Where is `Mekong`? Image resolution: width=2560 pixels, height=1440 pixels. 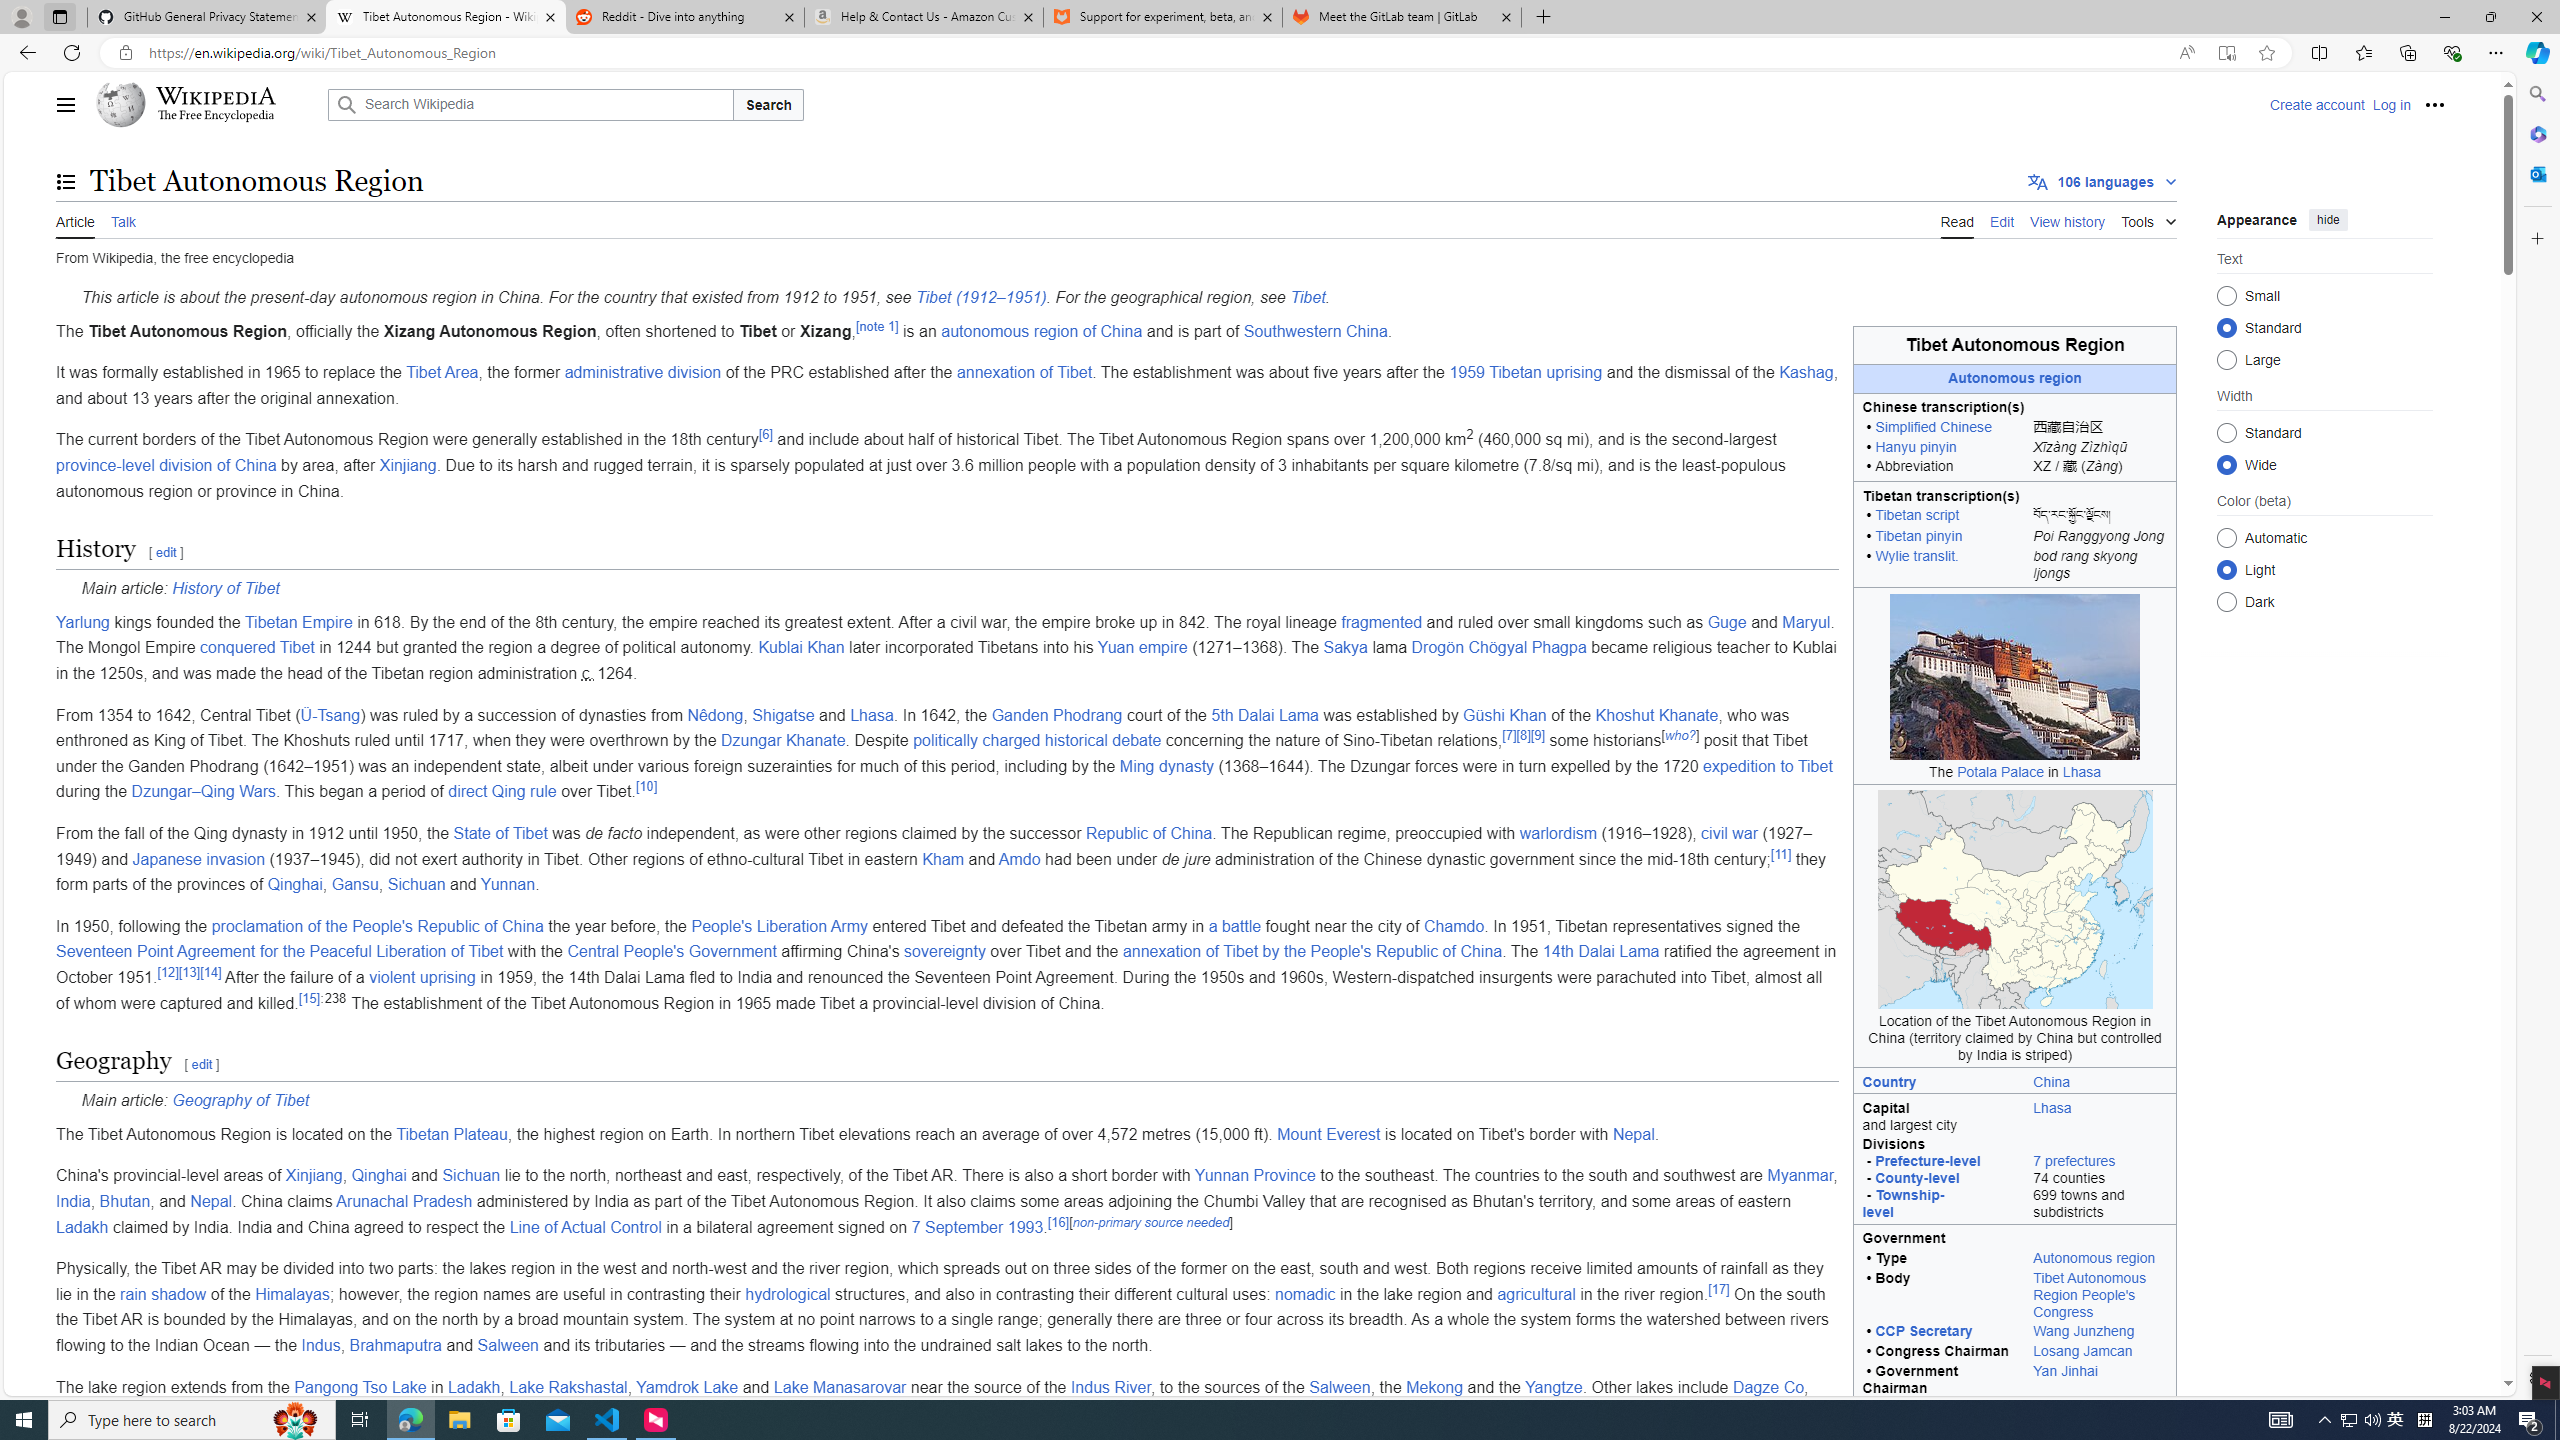
Mekong is located at coordinates (1434, 1386).